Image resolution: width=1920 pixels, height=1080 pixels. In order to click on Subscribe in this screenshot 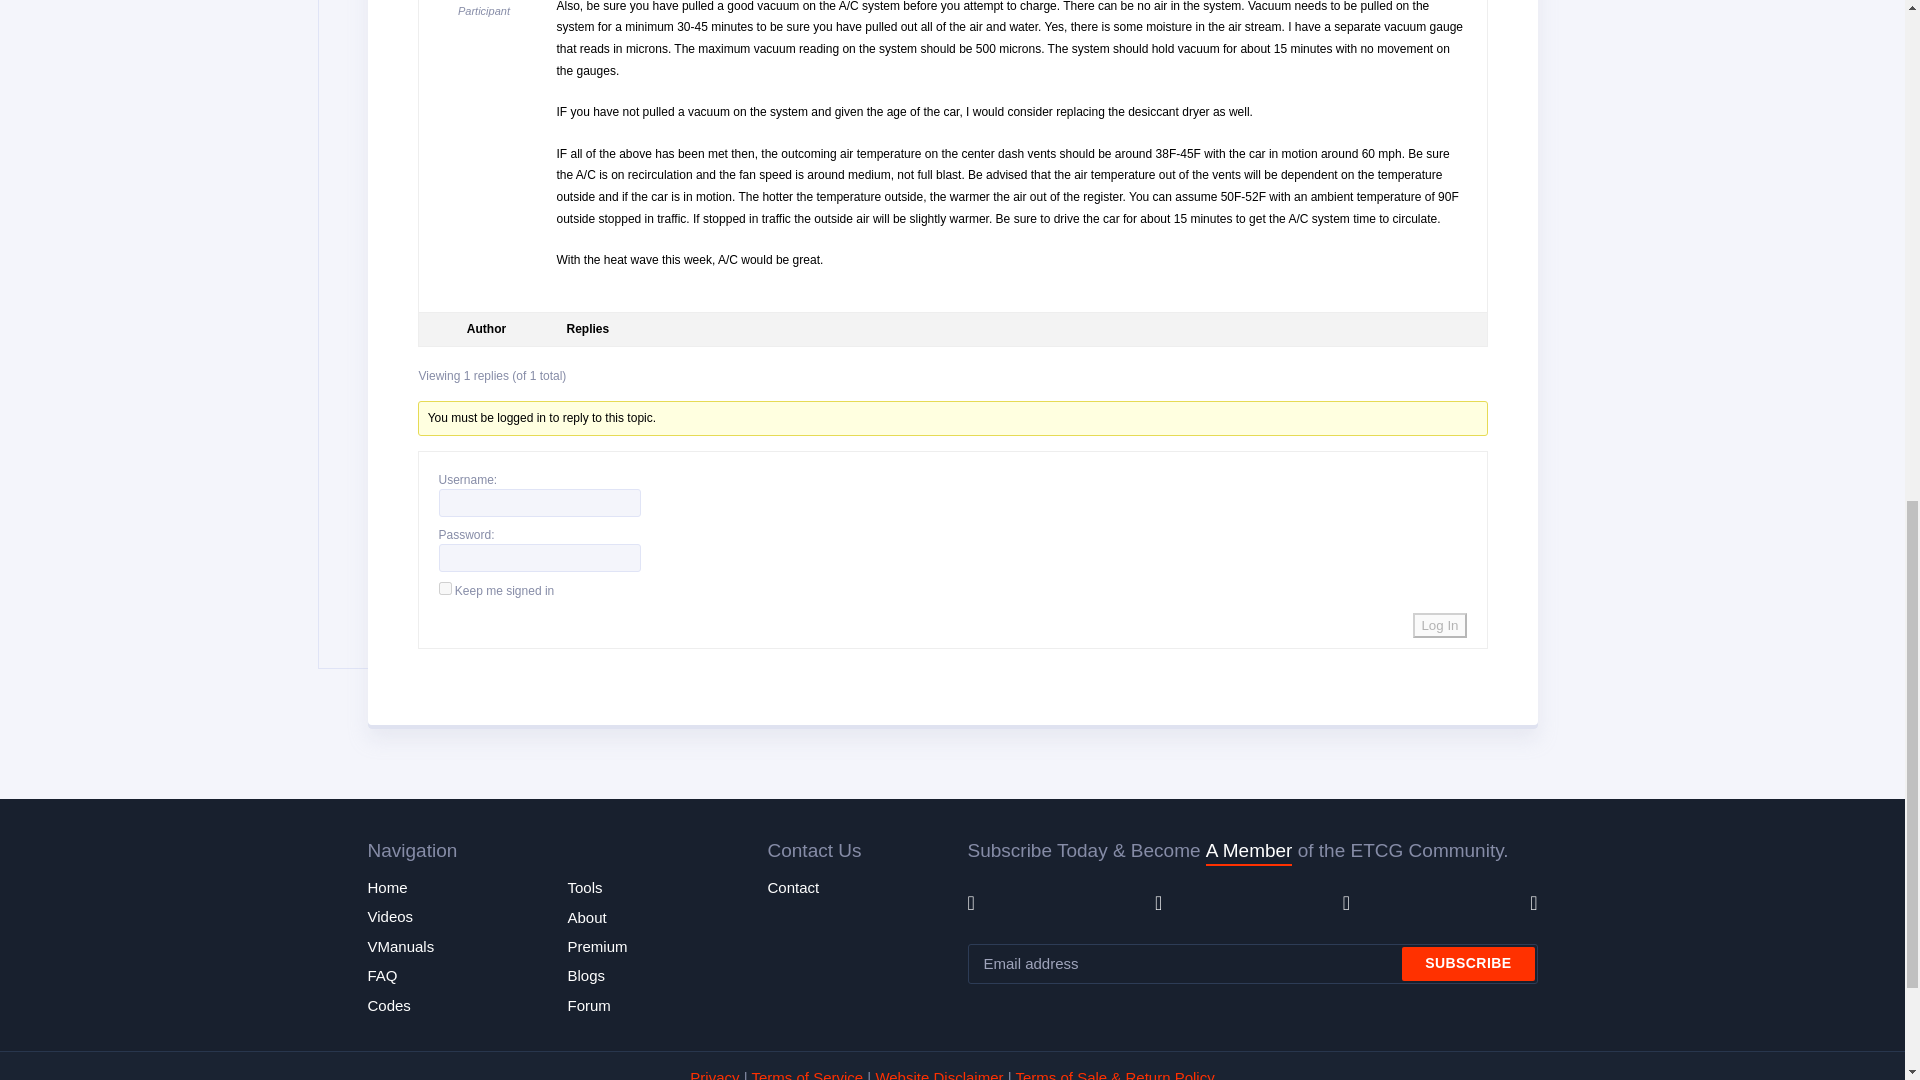, I will do `click(1468, 964)`.